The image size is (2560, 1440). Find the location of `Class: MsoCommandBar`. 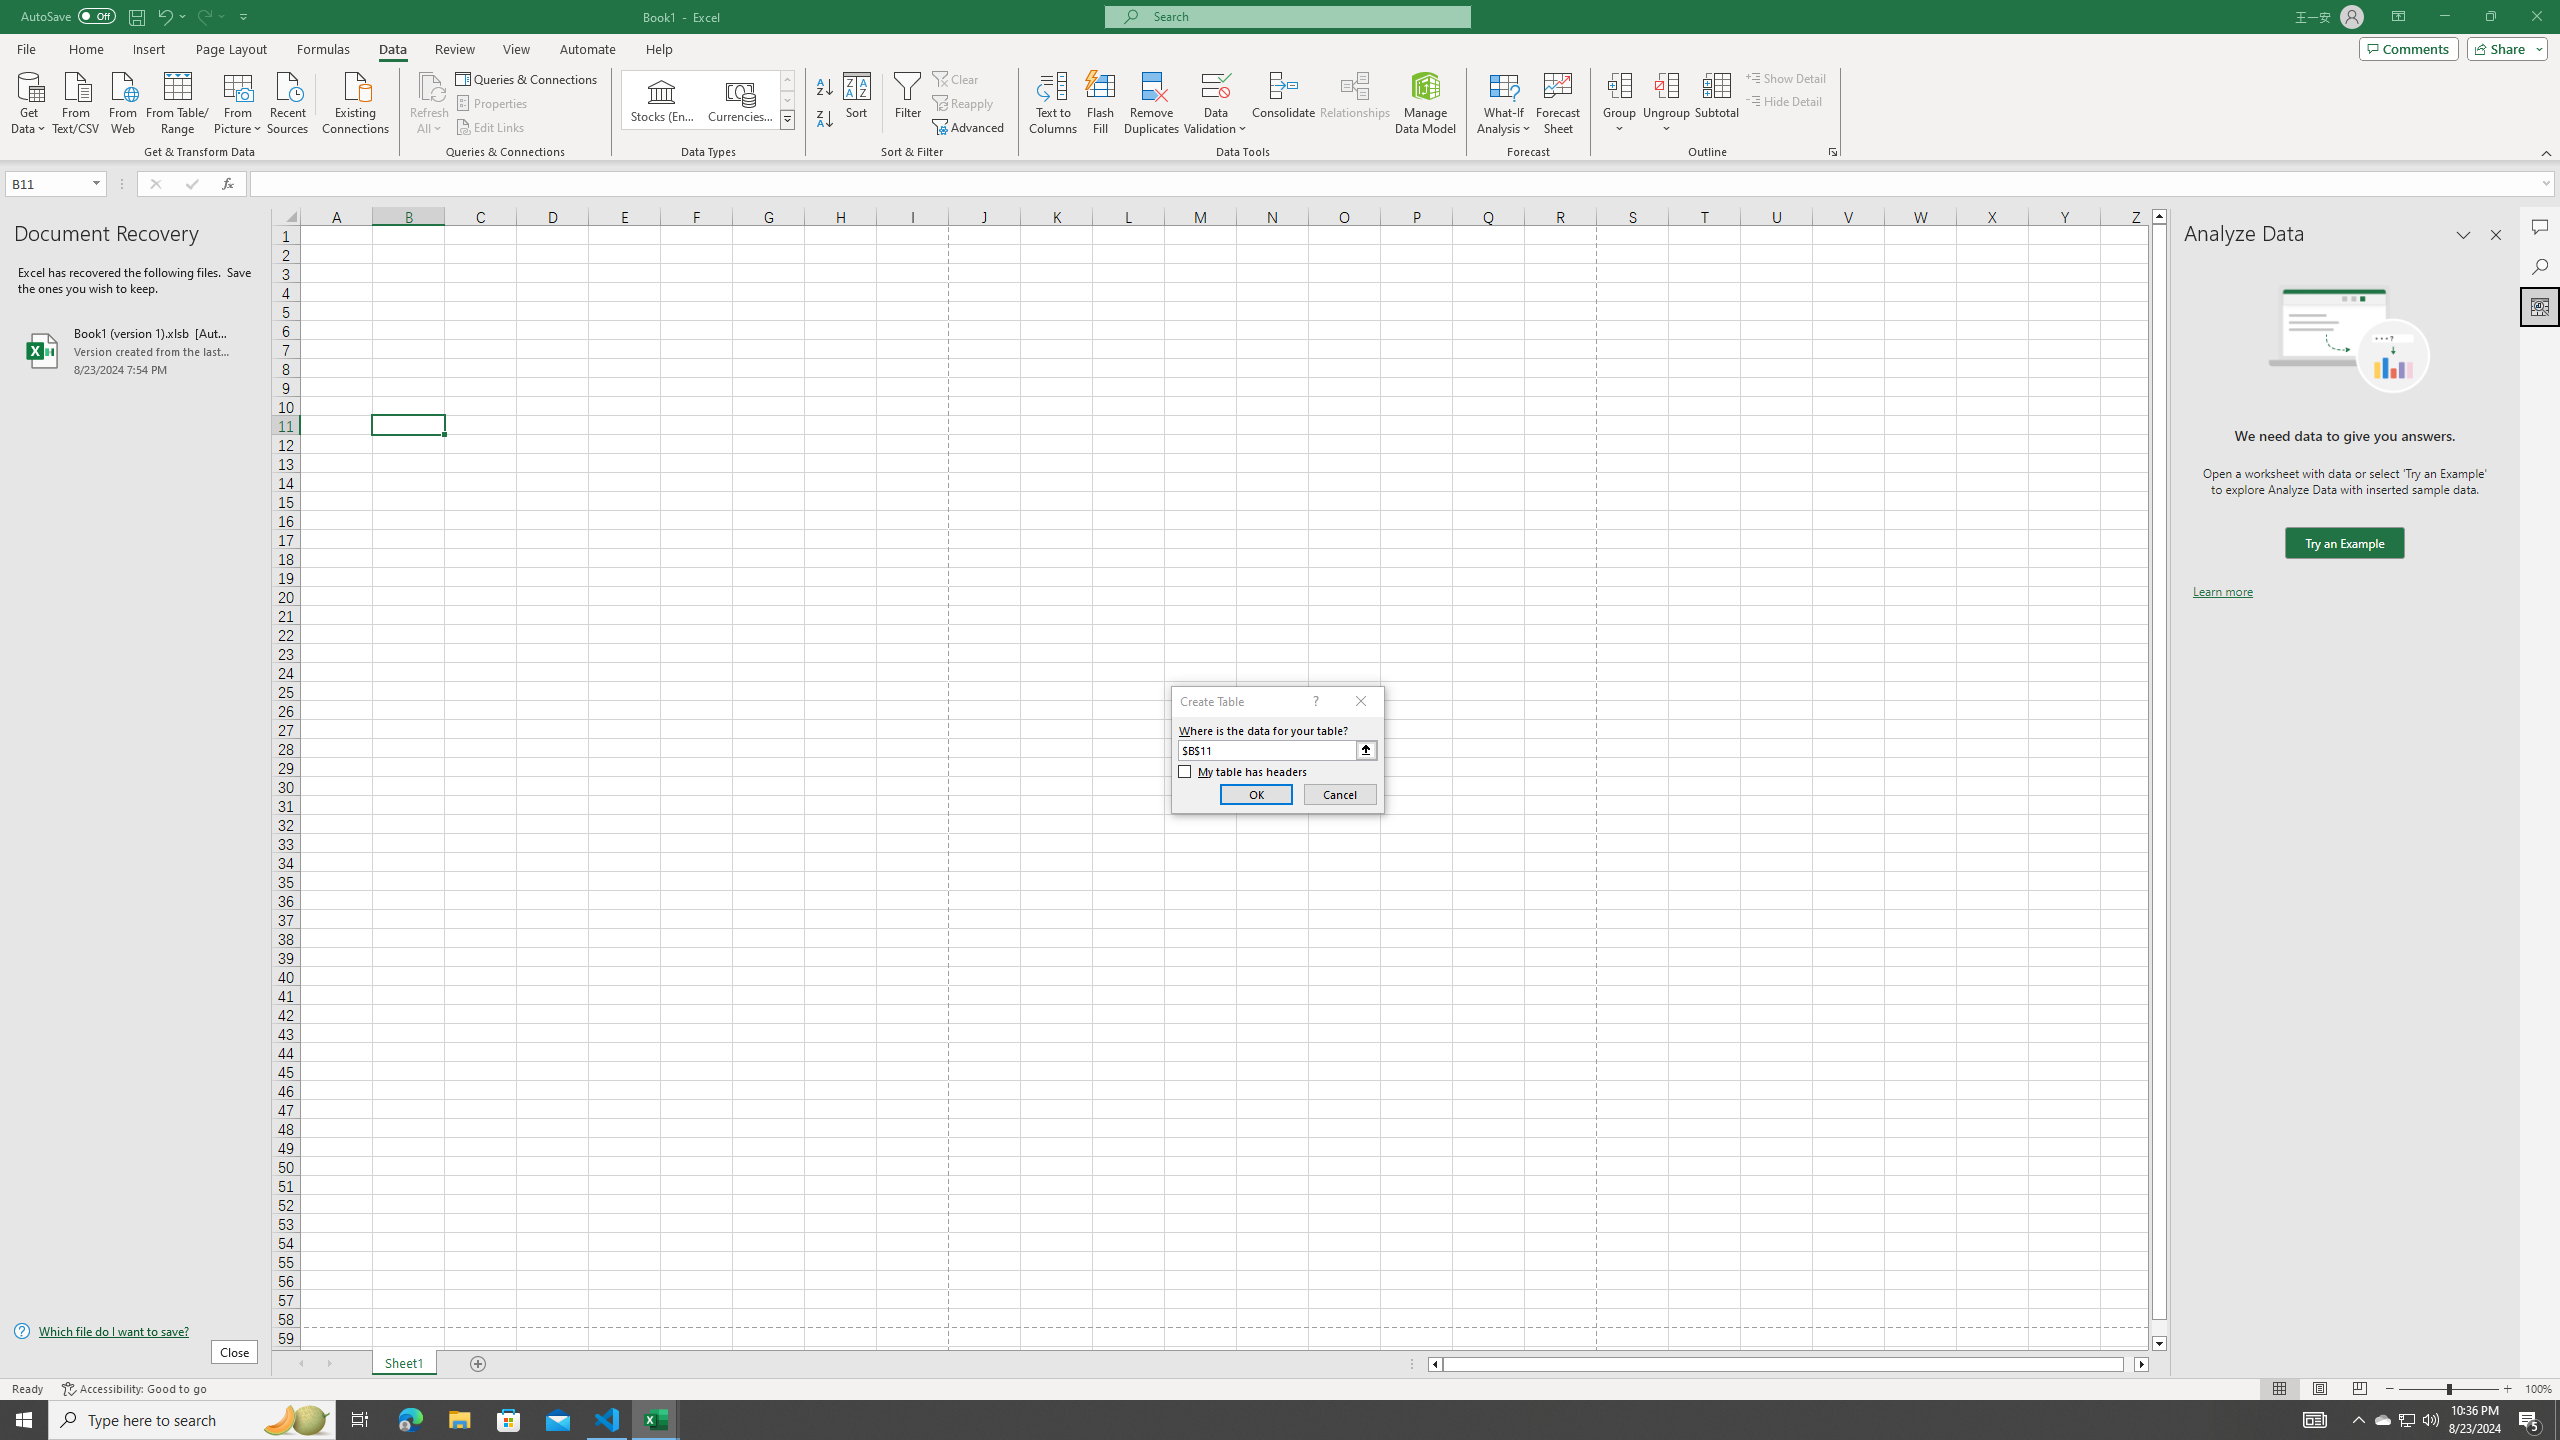

Class: MsoCommandBar is located at coordinates (1280, 80).